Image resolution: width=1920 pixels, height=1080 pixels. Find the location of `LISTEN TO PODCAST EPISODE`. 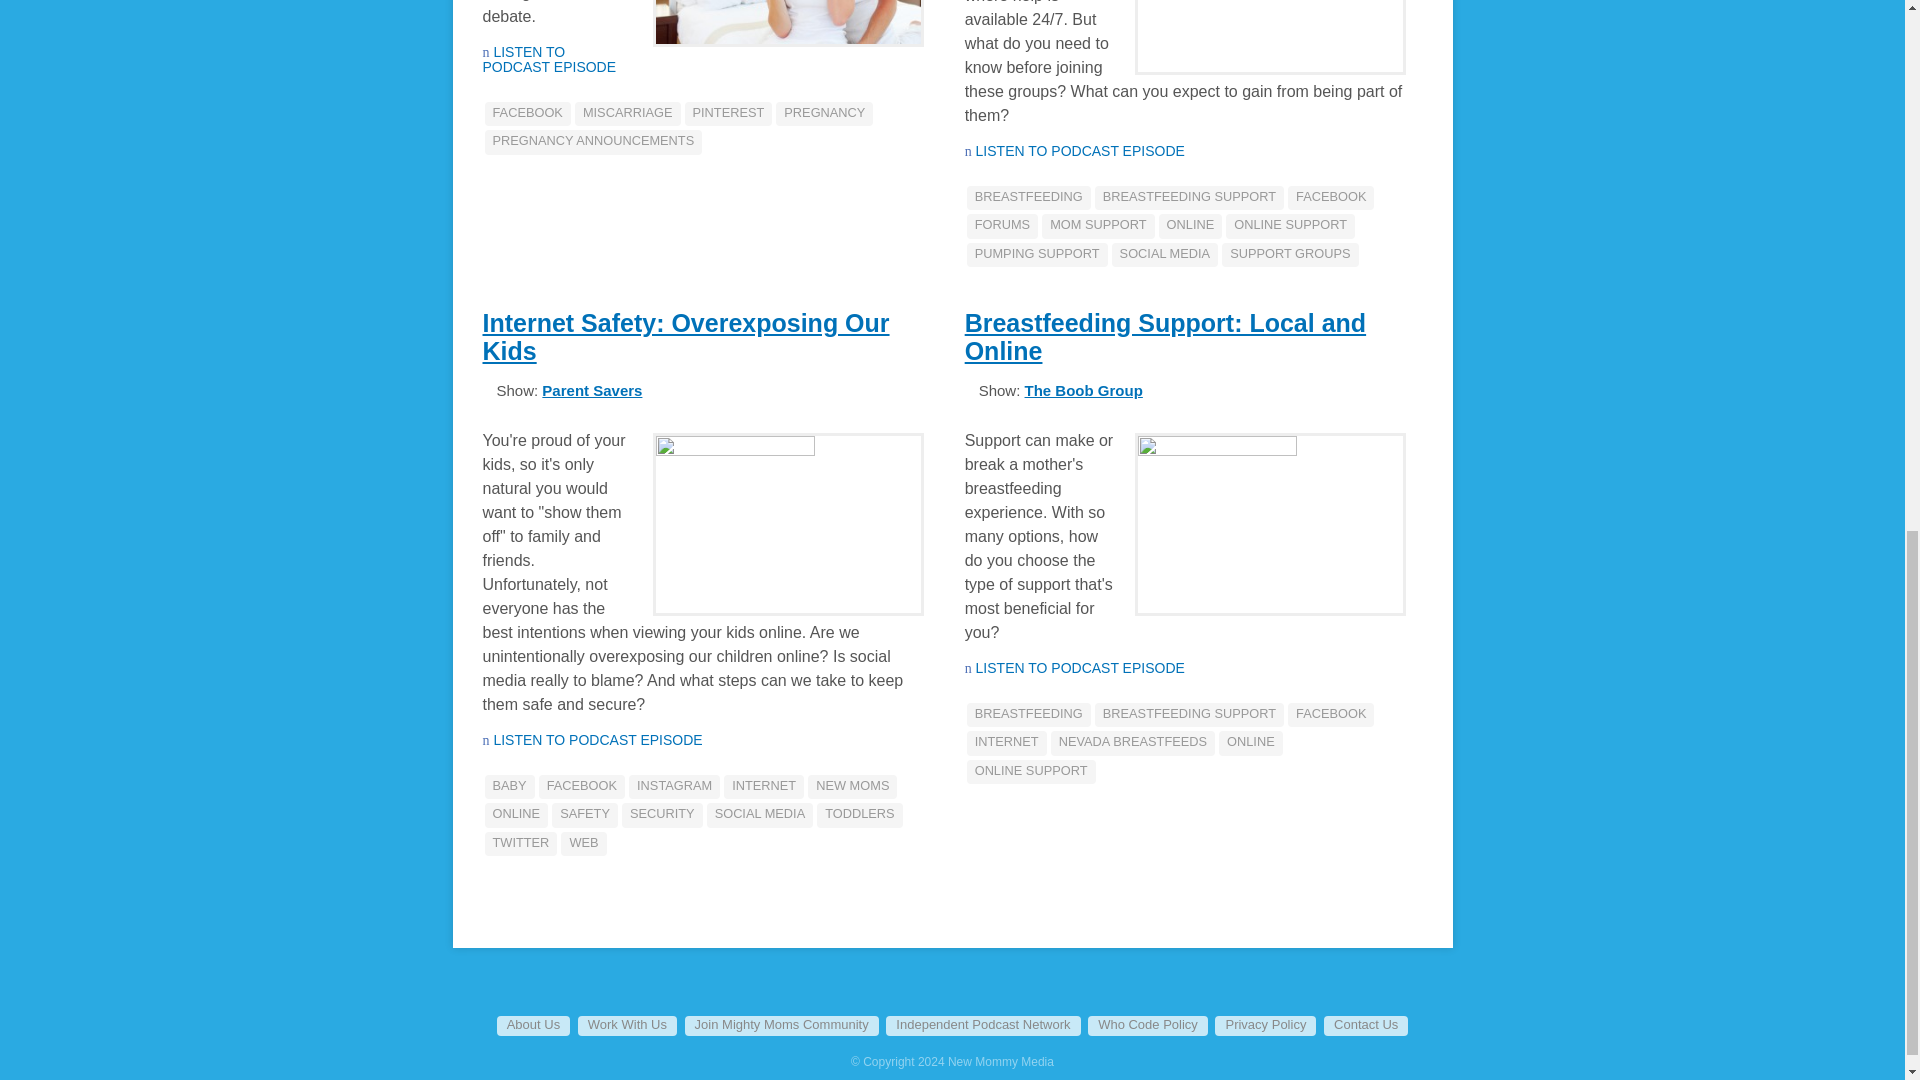

LISTEN TO PODCAST EPISODE is located at coordinates (548, 59).